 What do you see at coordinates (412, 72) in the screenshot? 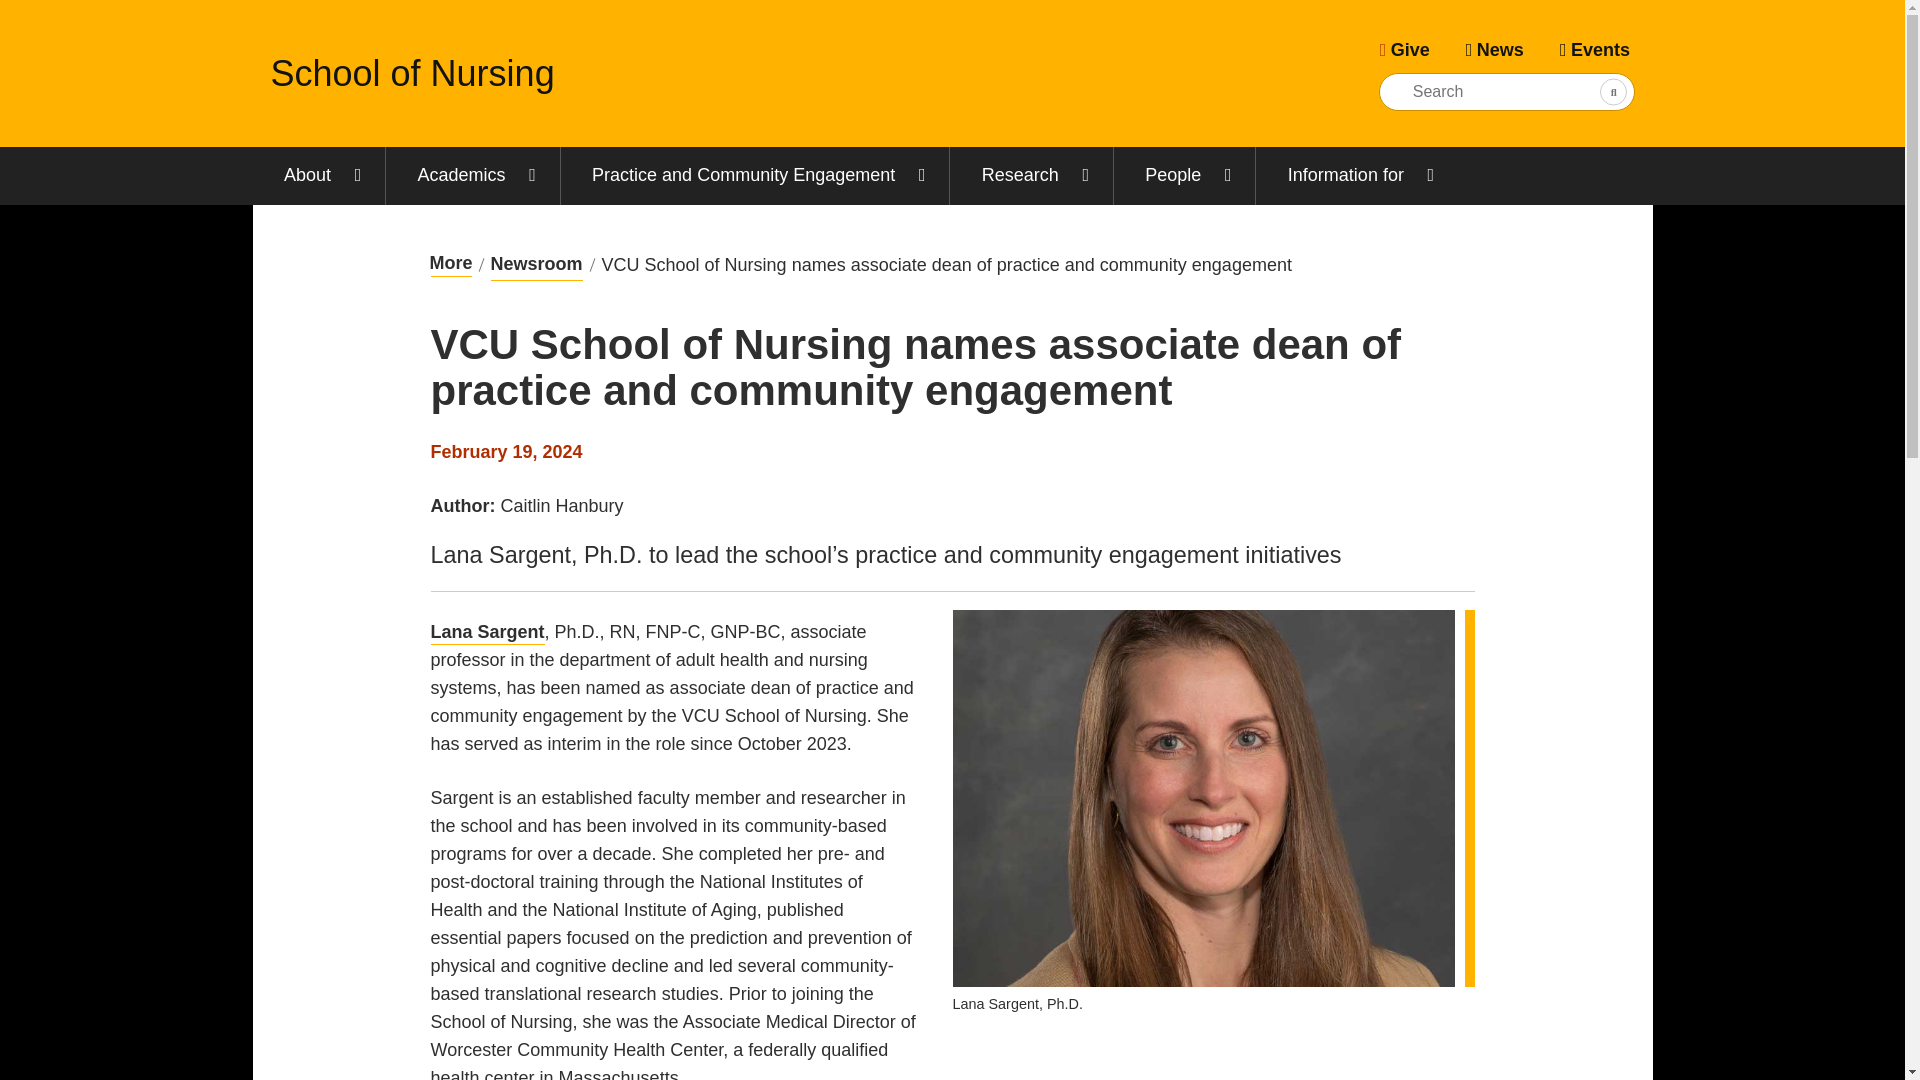
I see `School of Nursing` at bounding box center [412, 72].